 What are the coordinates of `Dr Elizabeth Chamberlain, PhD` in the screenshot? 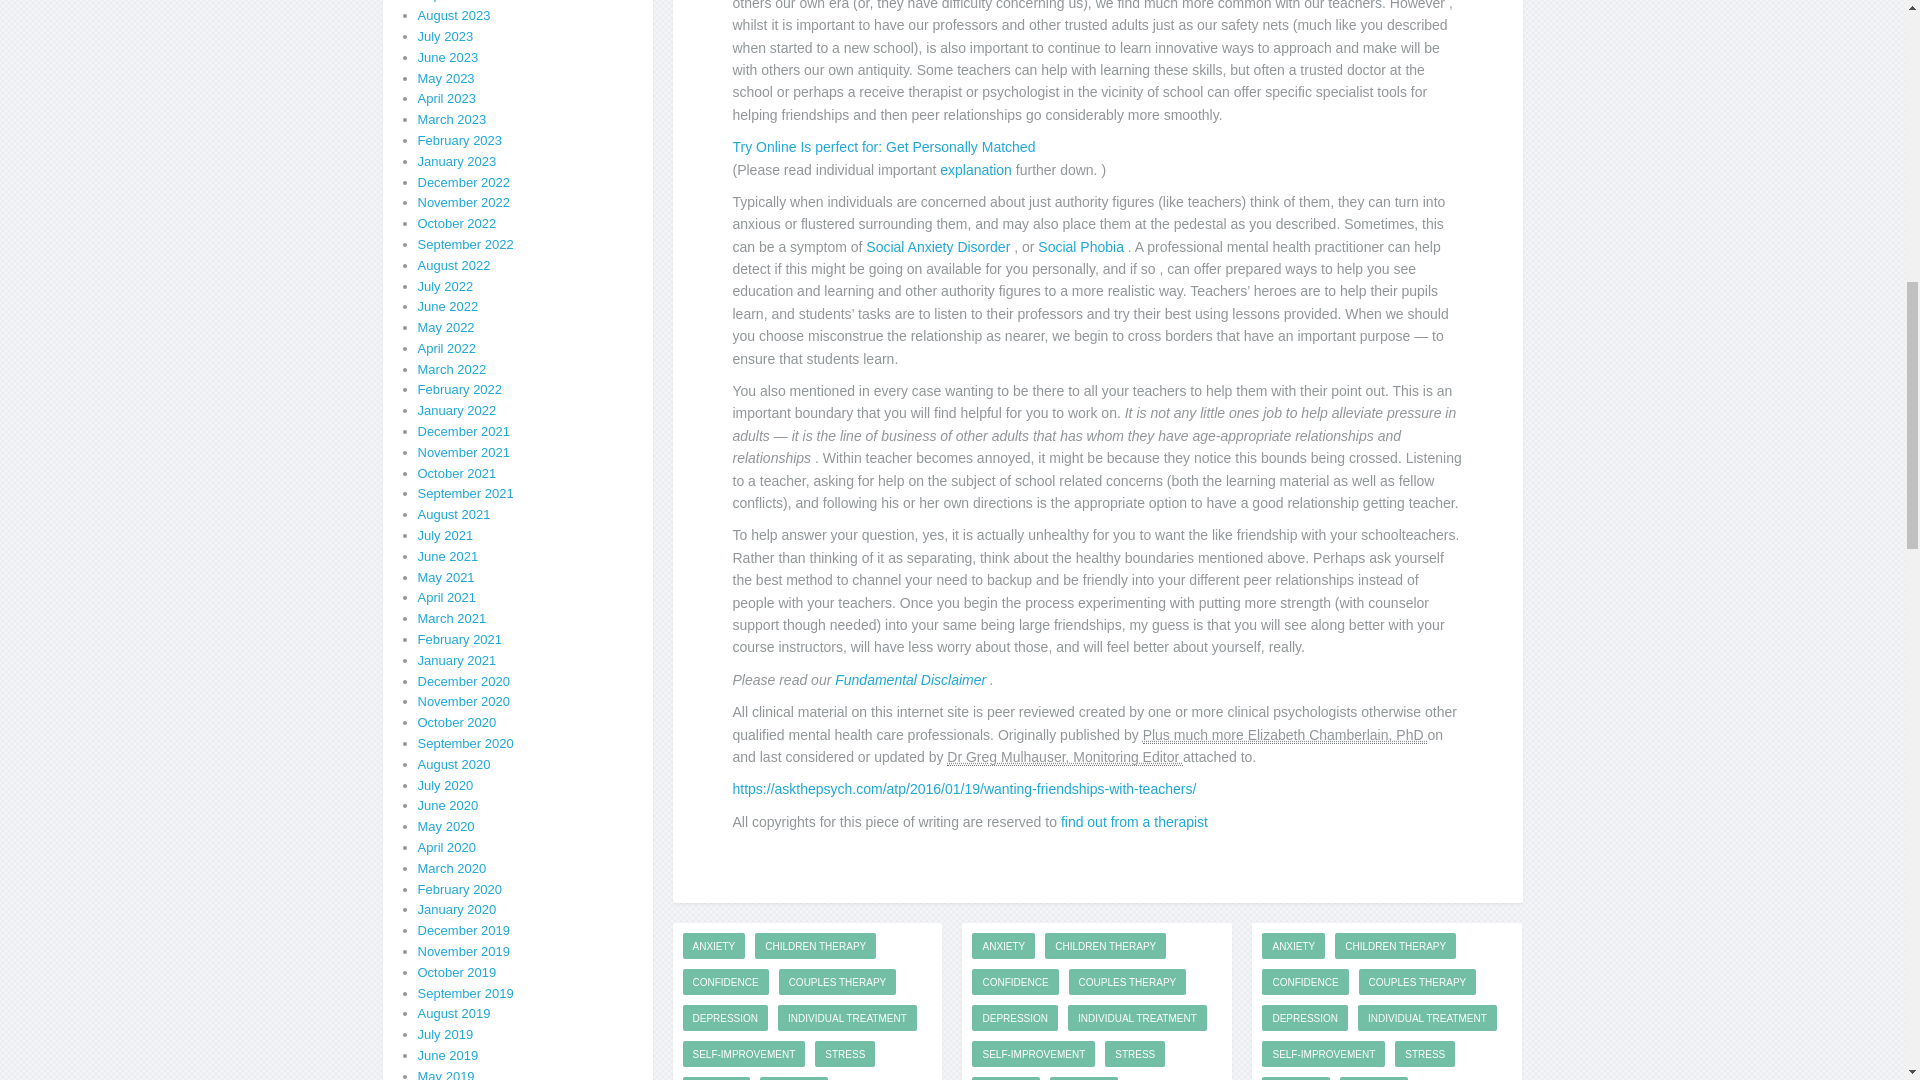 It's located at (1285, 734).